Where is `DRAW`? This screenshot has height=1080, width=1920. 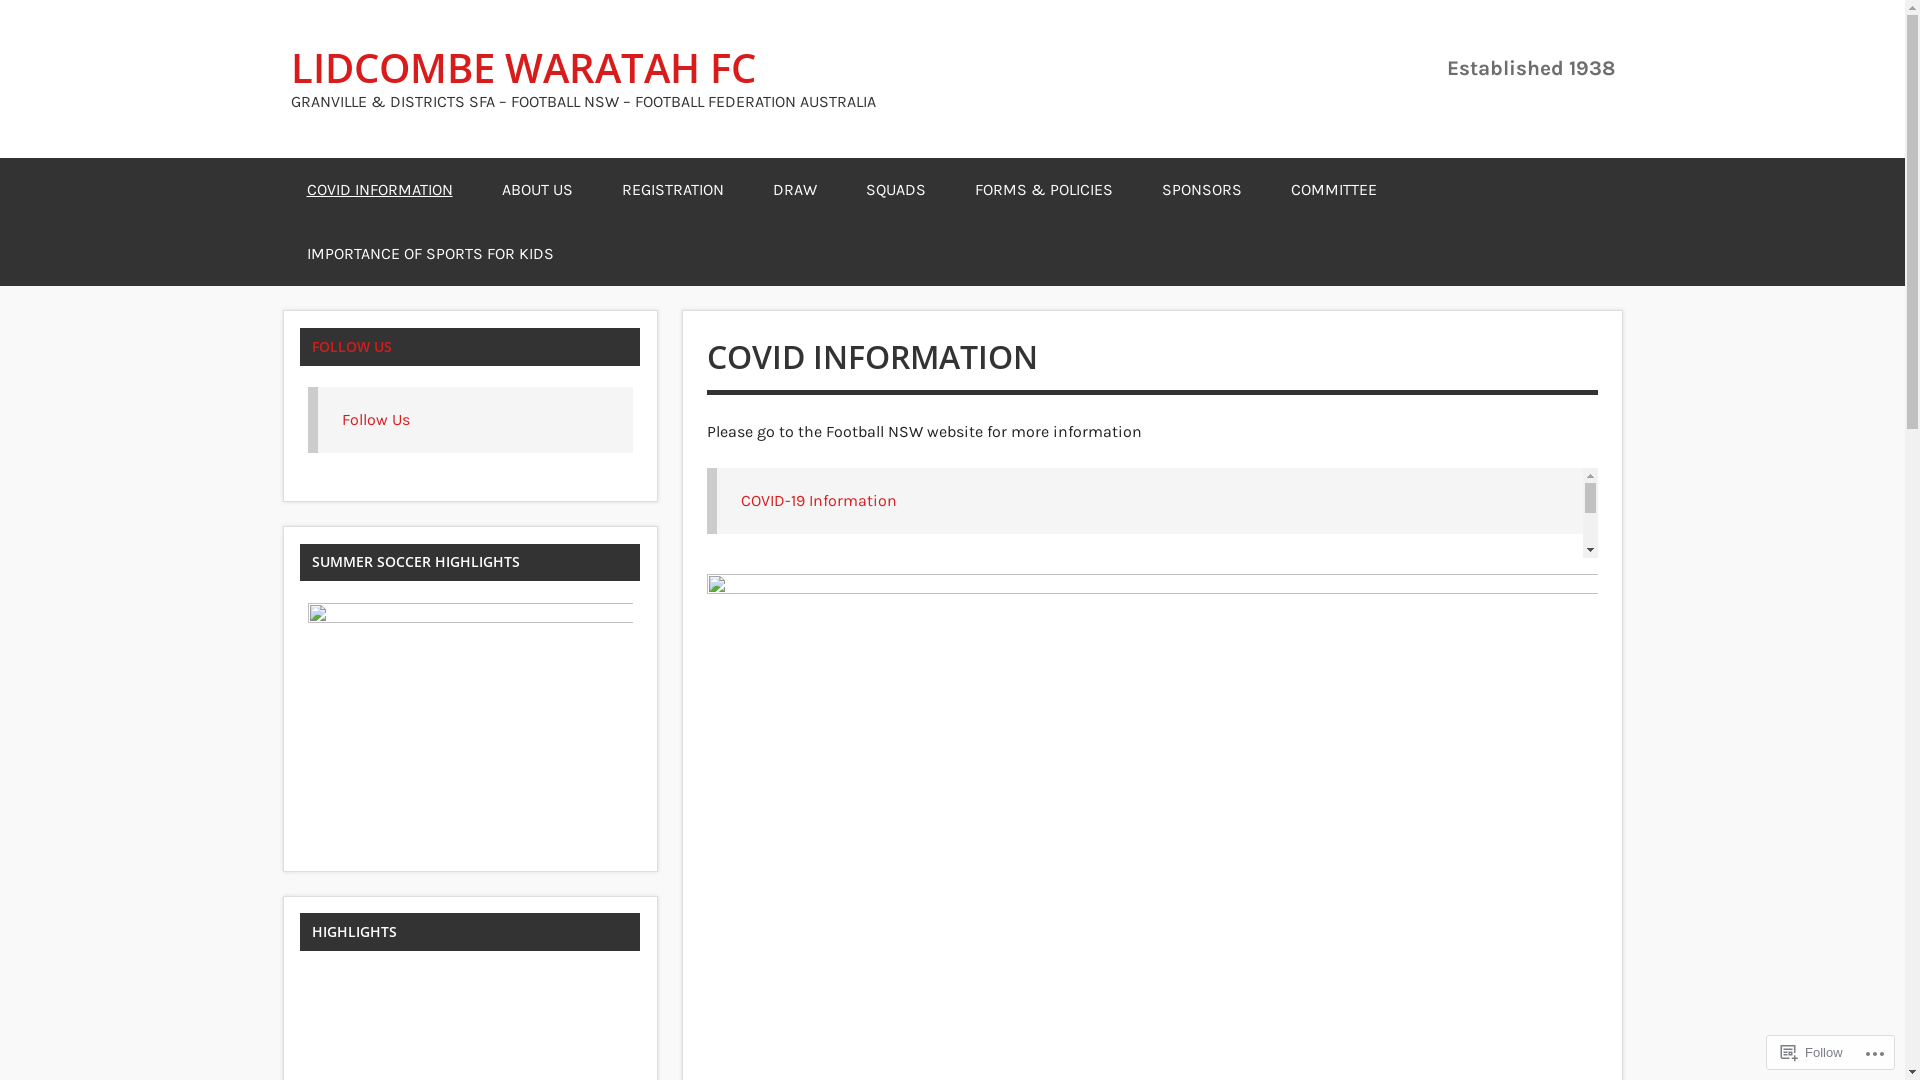 DRAW is located at coordinates (794, 190).